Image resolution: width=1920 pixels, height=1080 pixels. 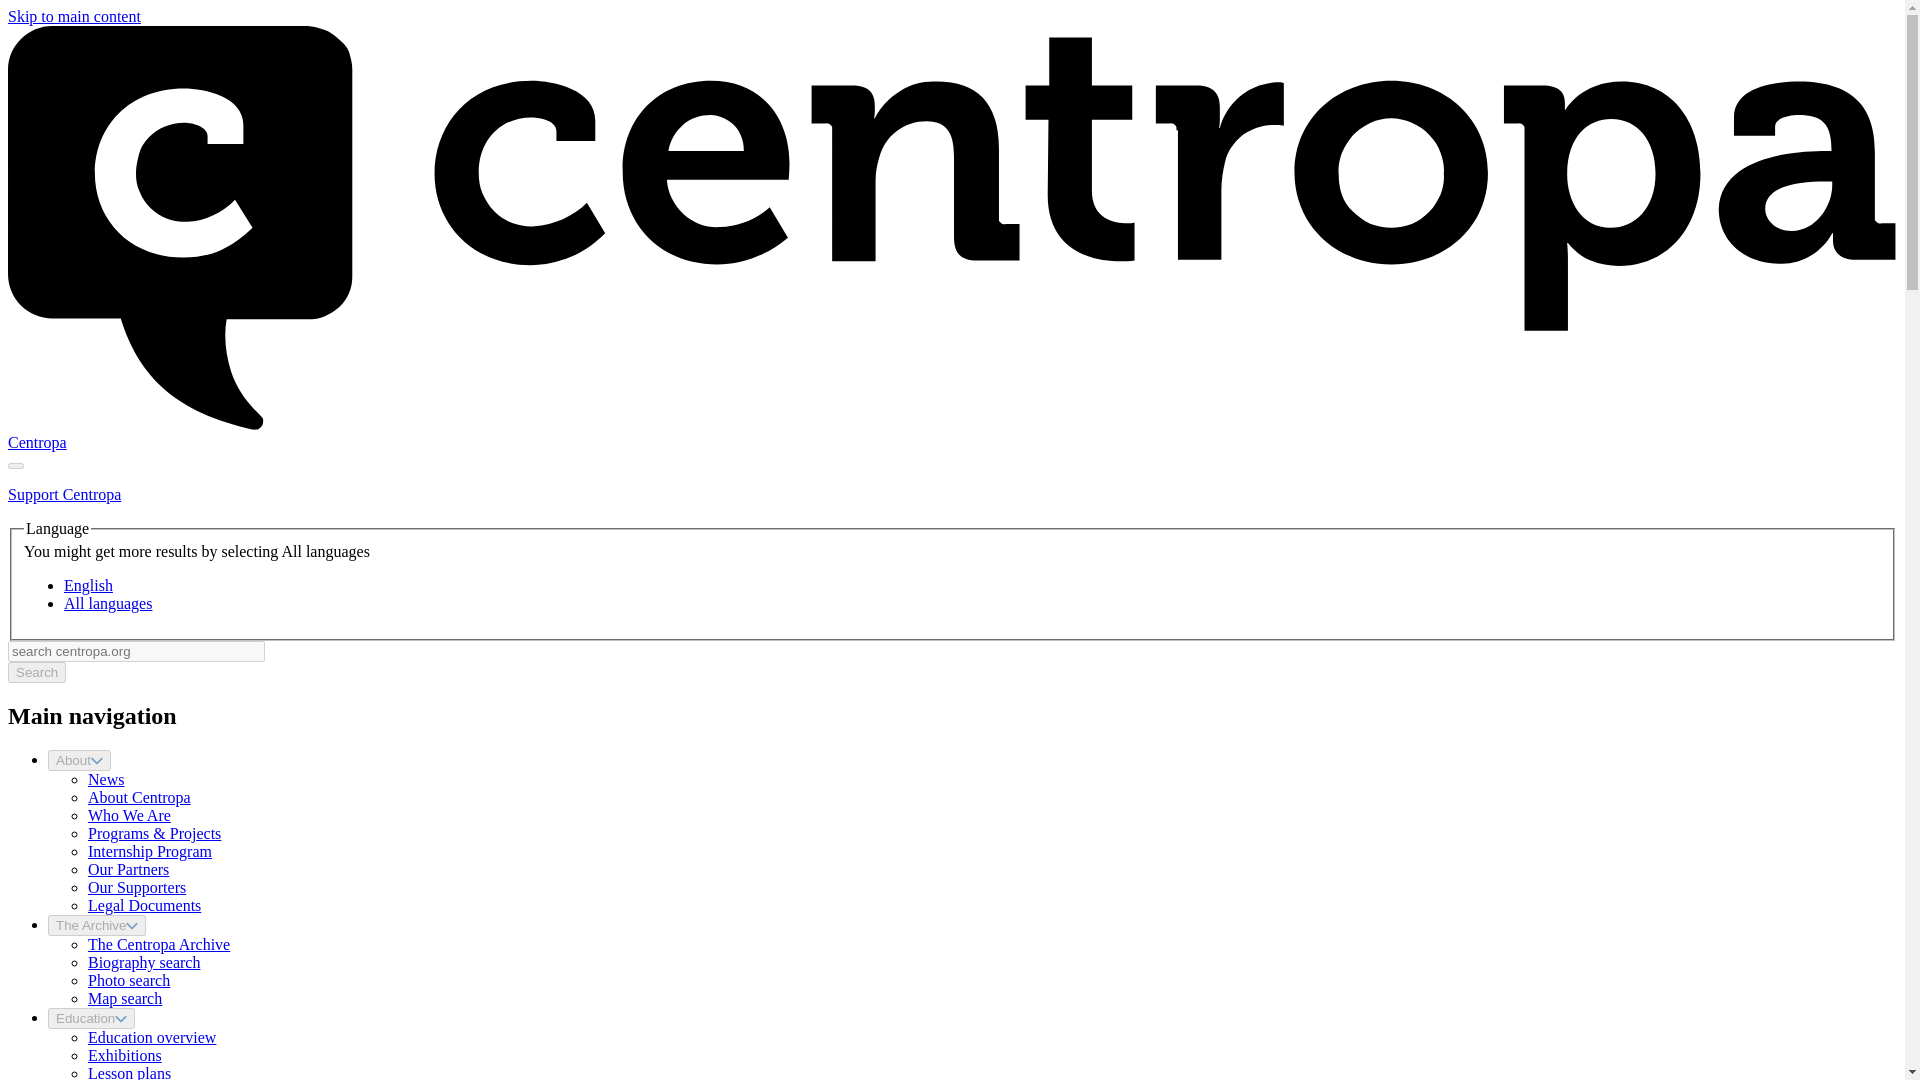 What do you see at coordinates (96, 925) in the screenshot?
I see `The Archive` at bounding box center [96, 925].